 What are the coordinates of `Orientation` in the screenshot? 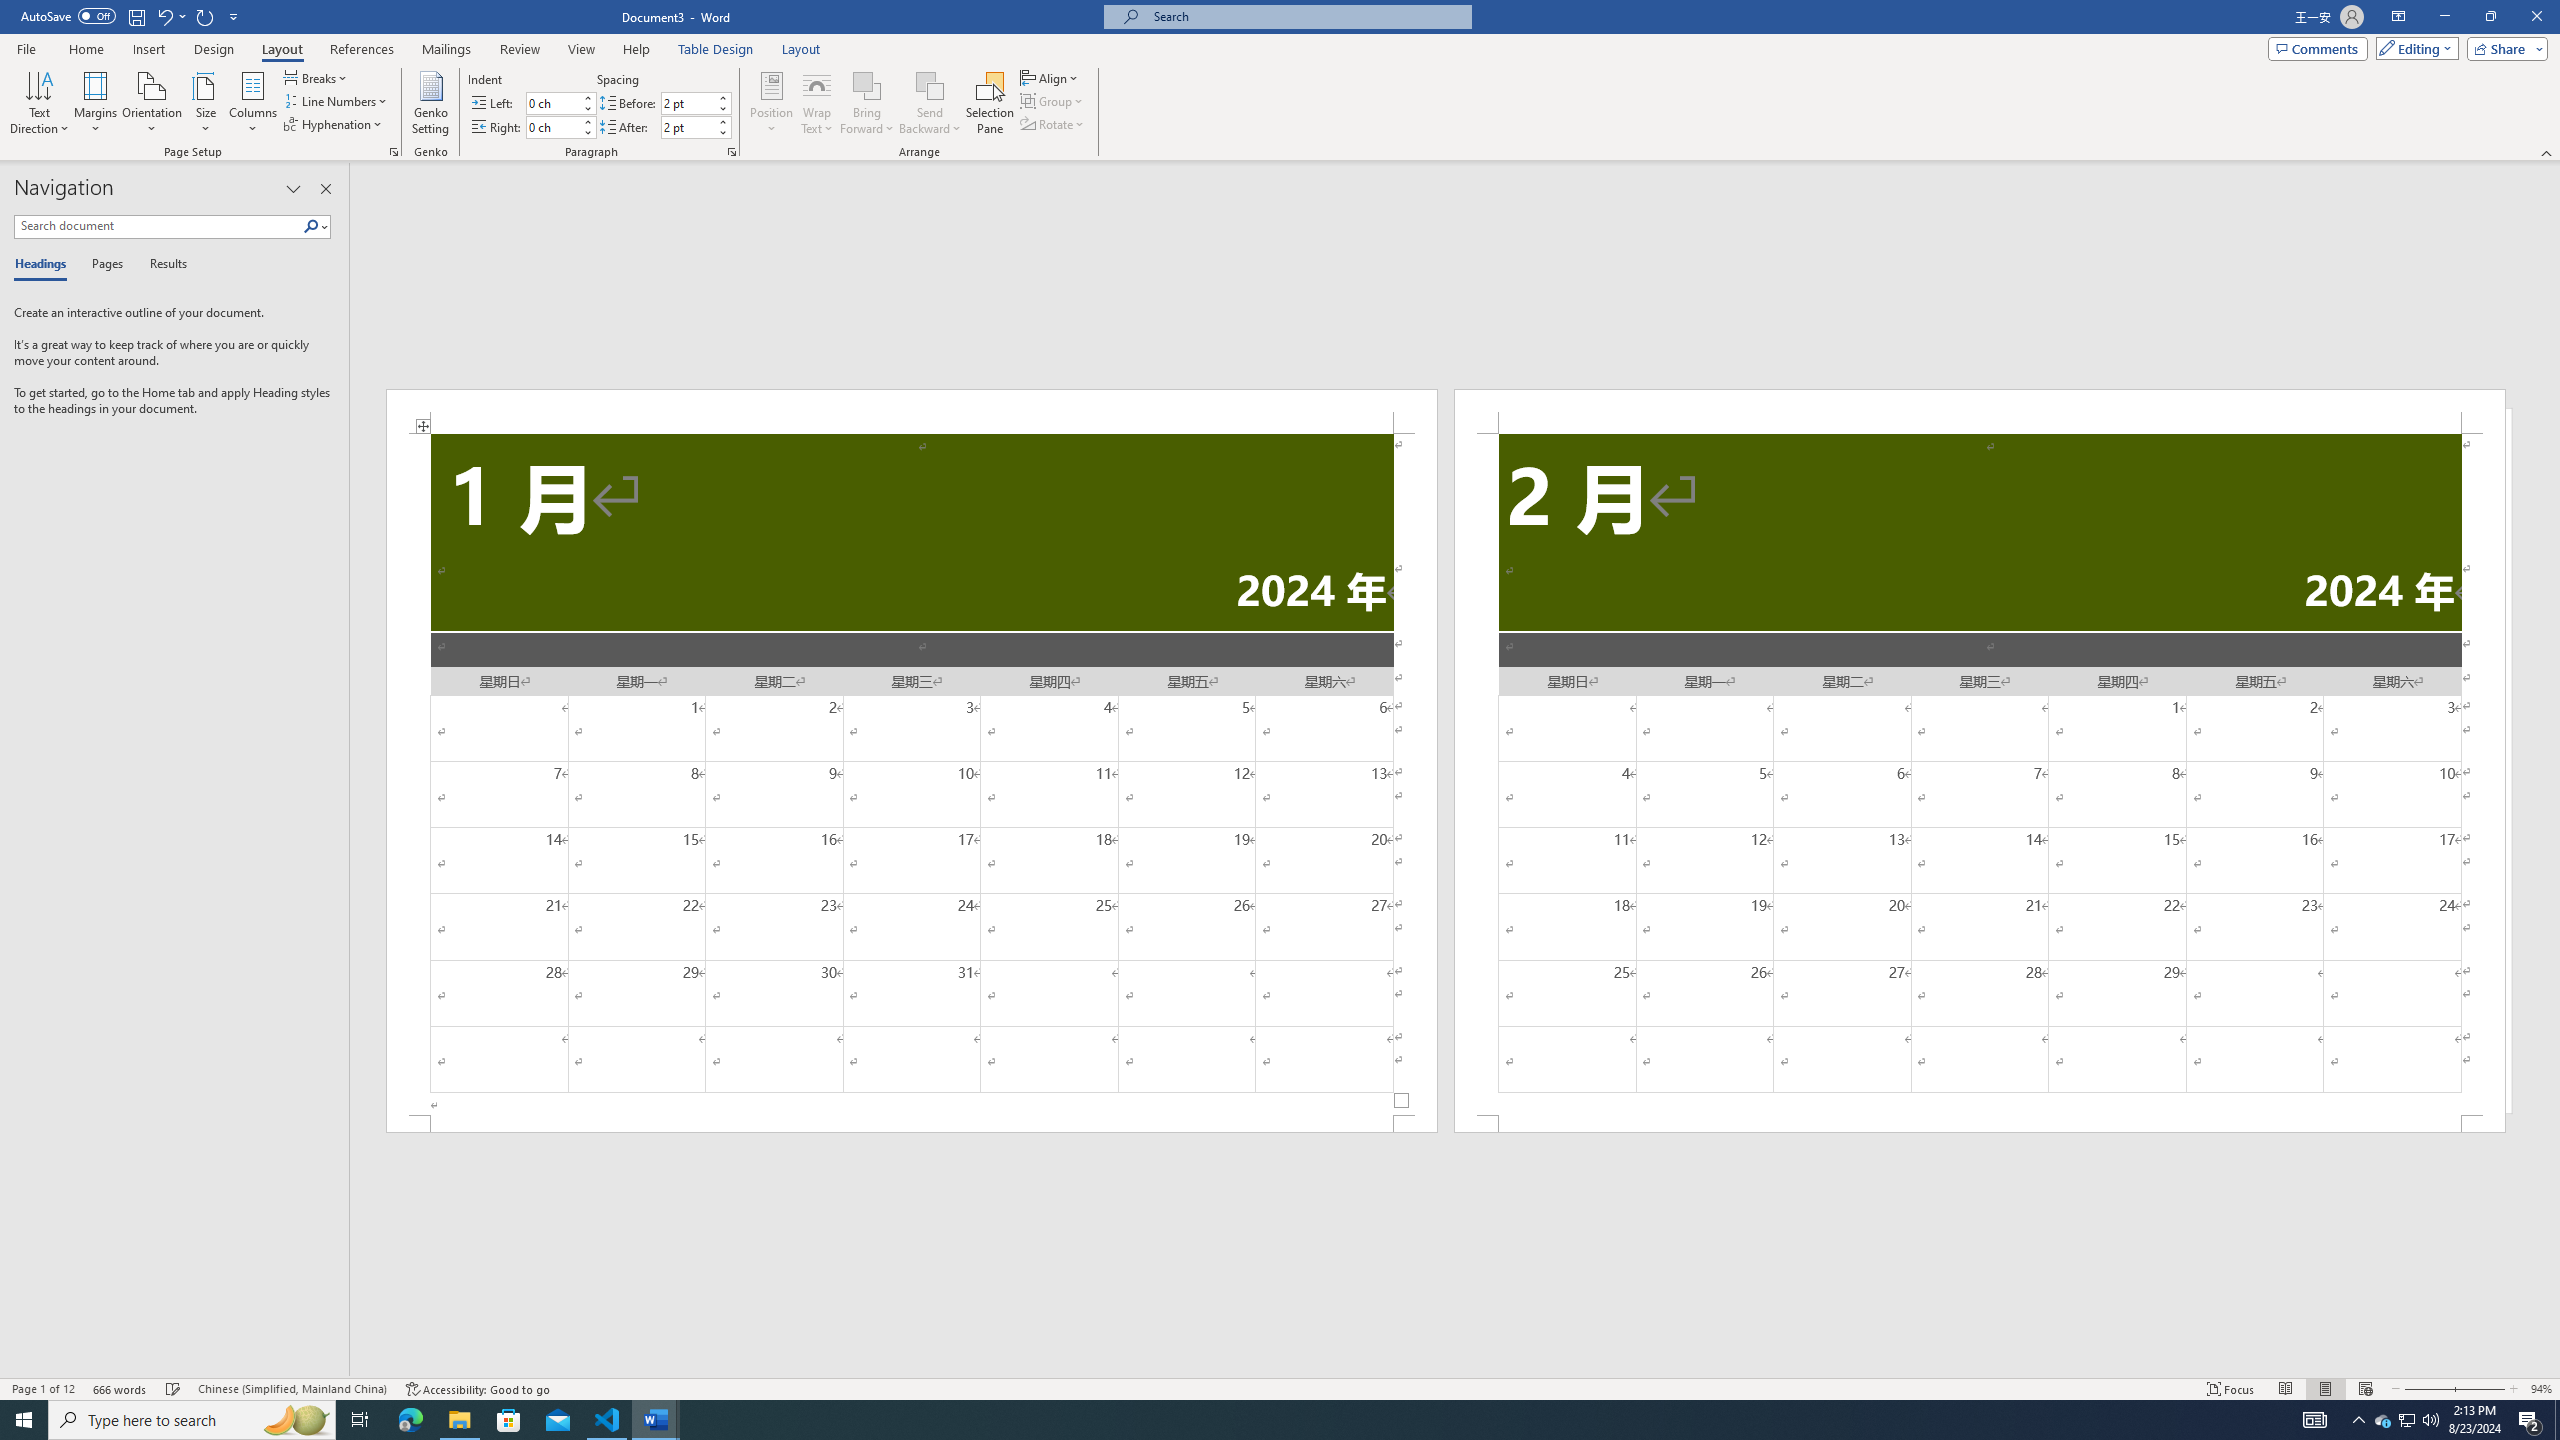 It's located at (152, 103).